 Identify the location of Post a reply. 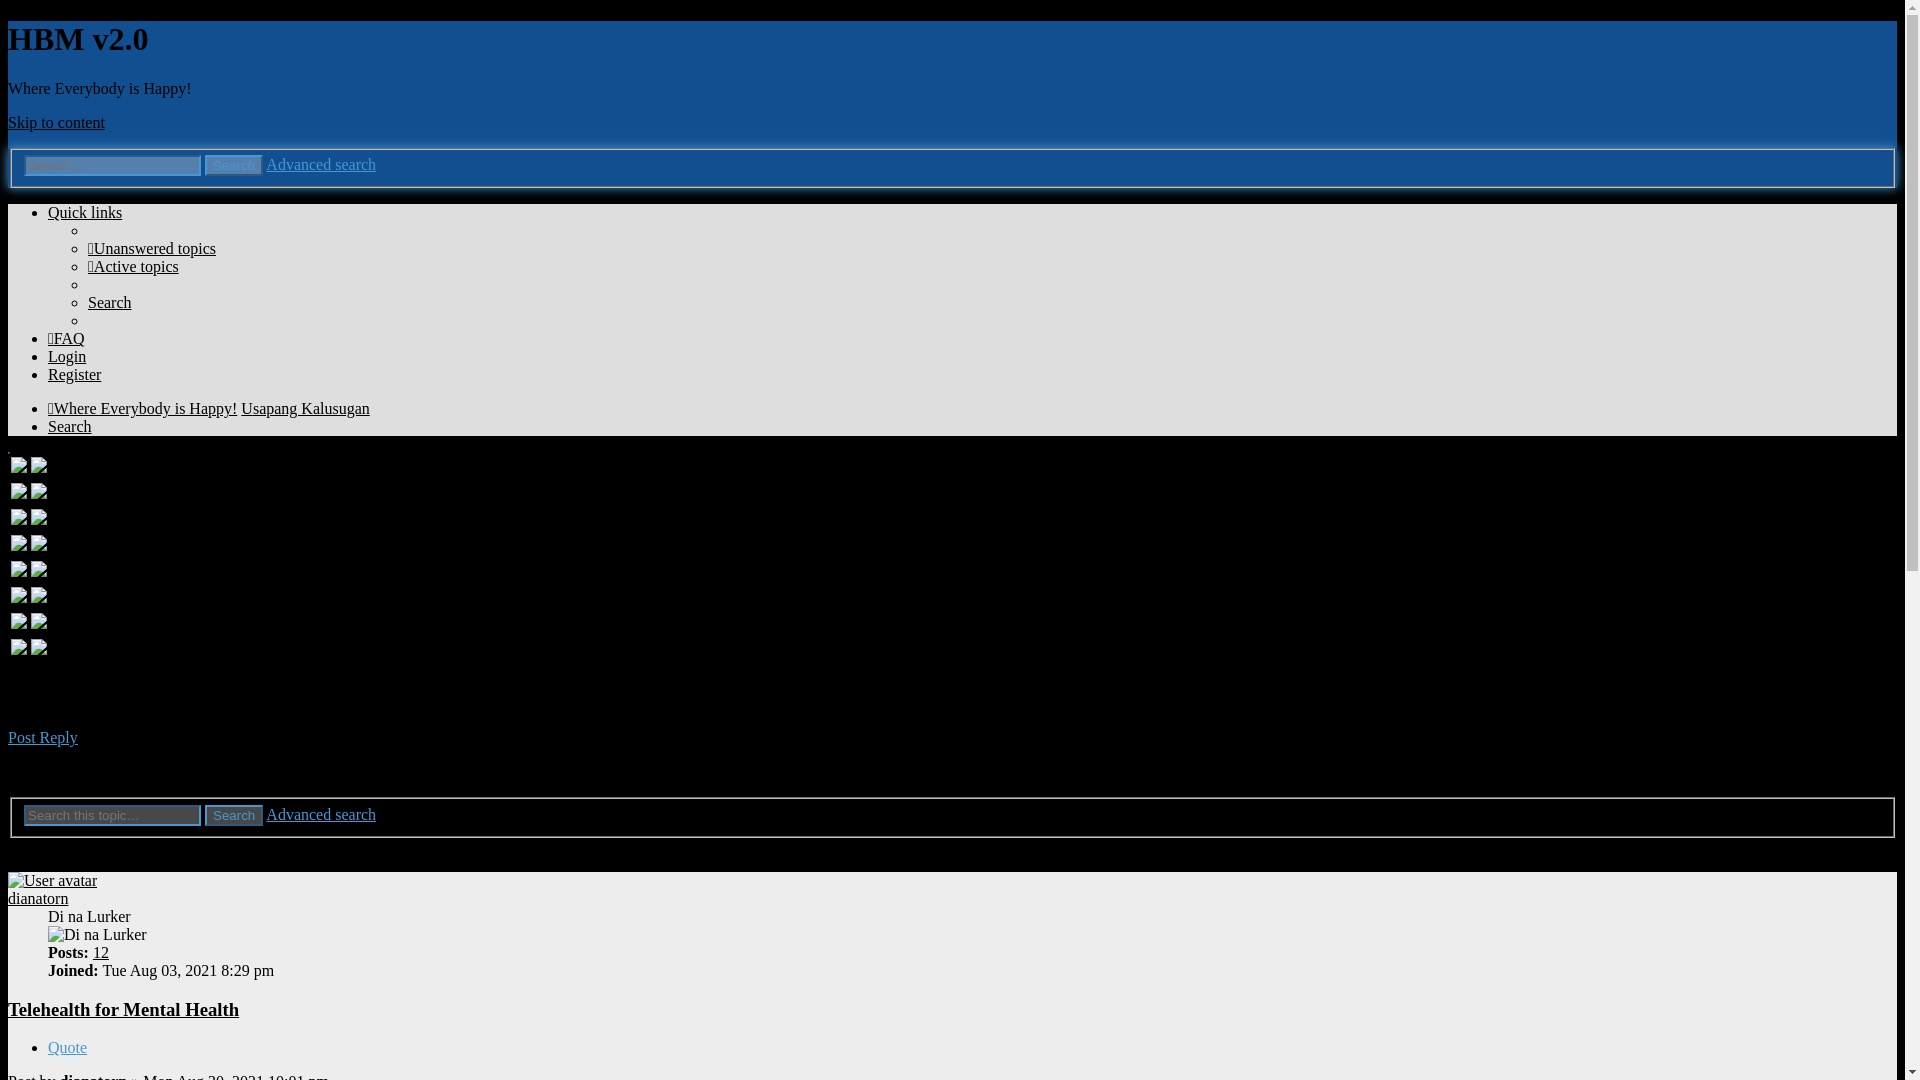
(42, 738).